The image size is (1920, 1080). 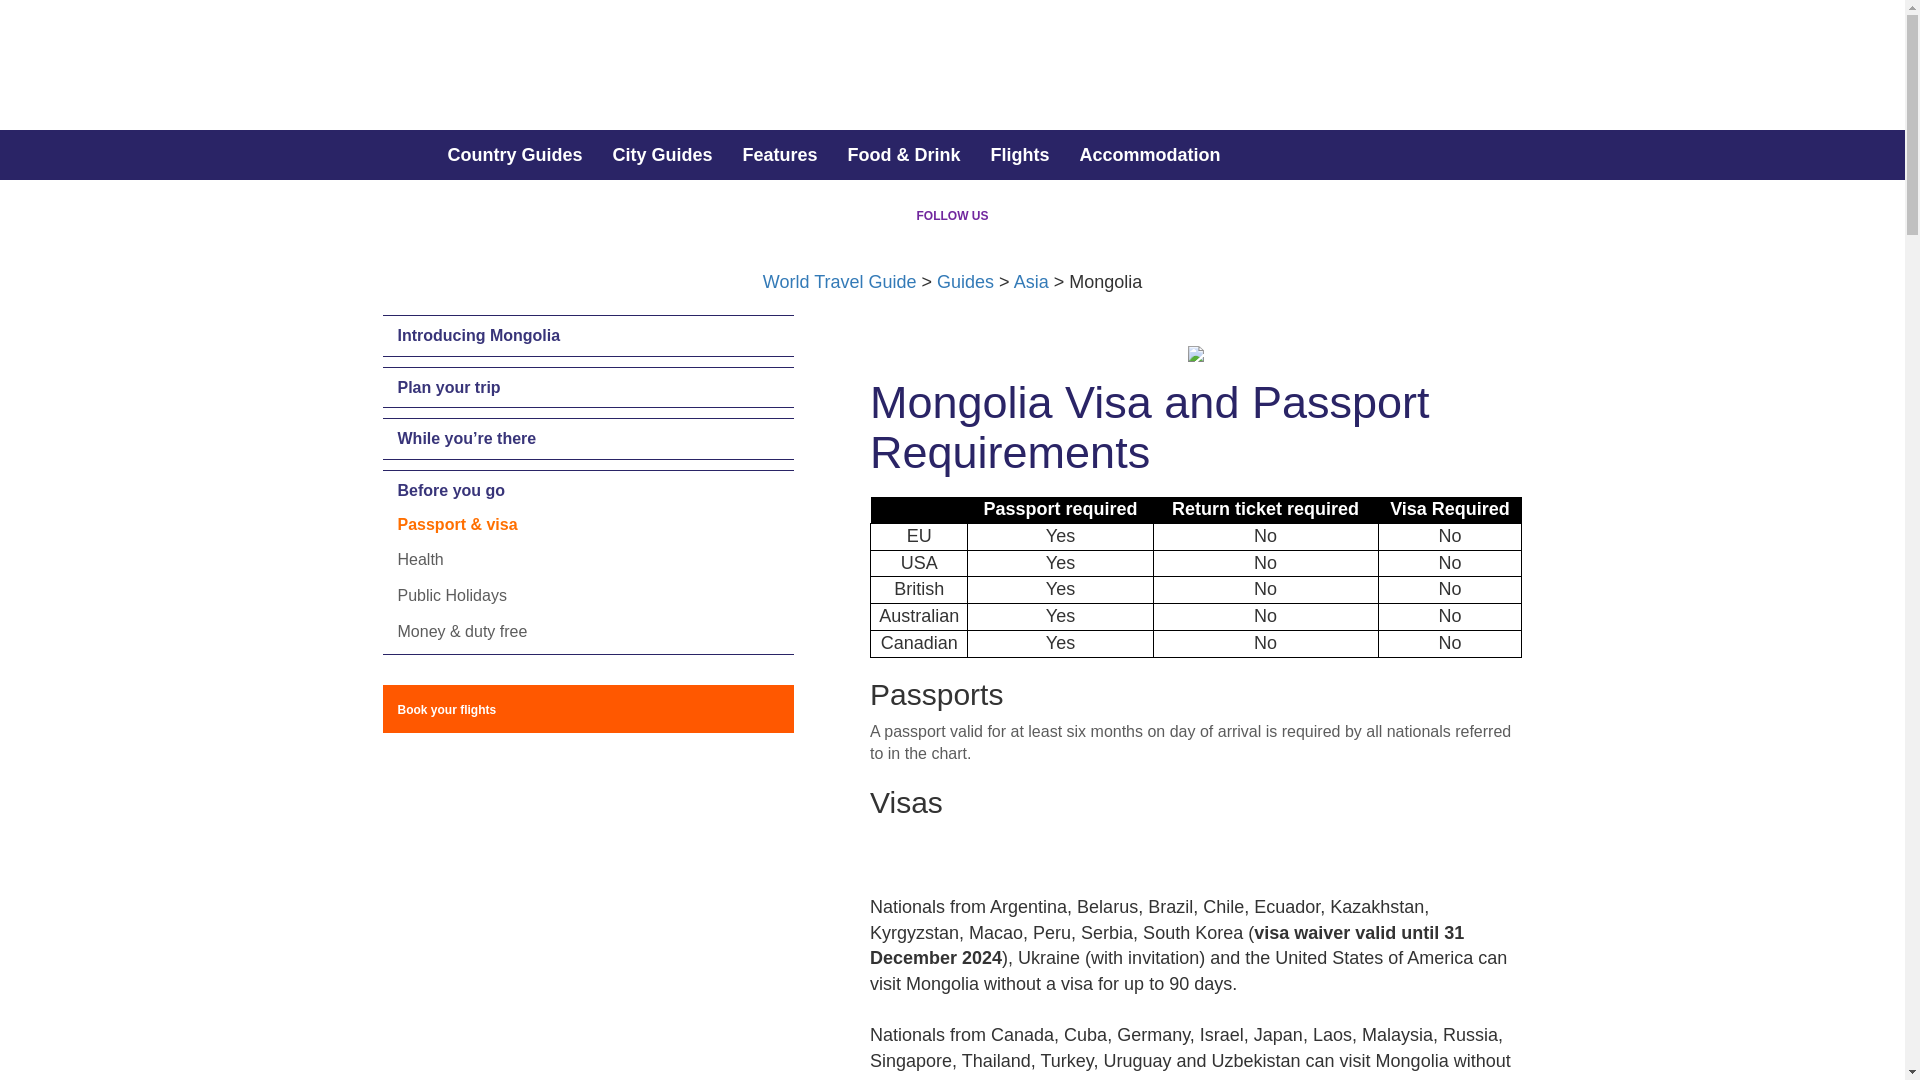 I want to click on City Guides, so click(x=662, y=154).